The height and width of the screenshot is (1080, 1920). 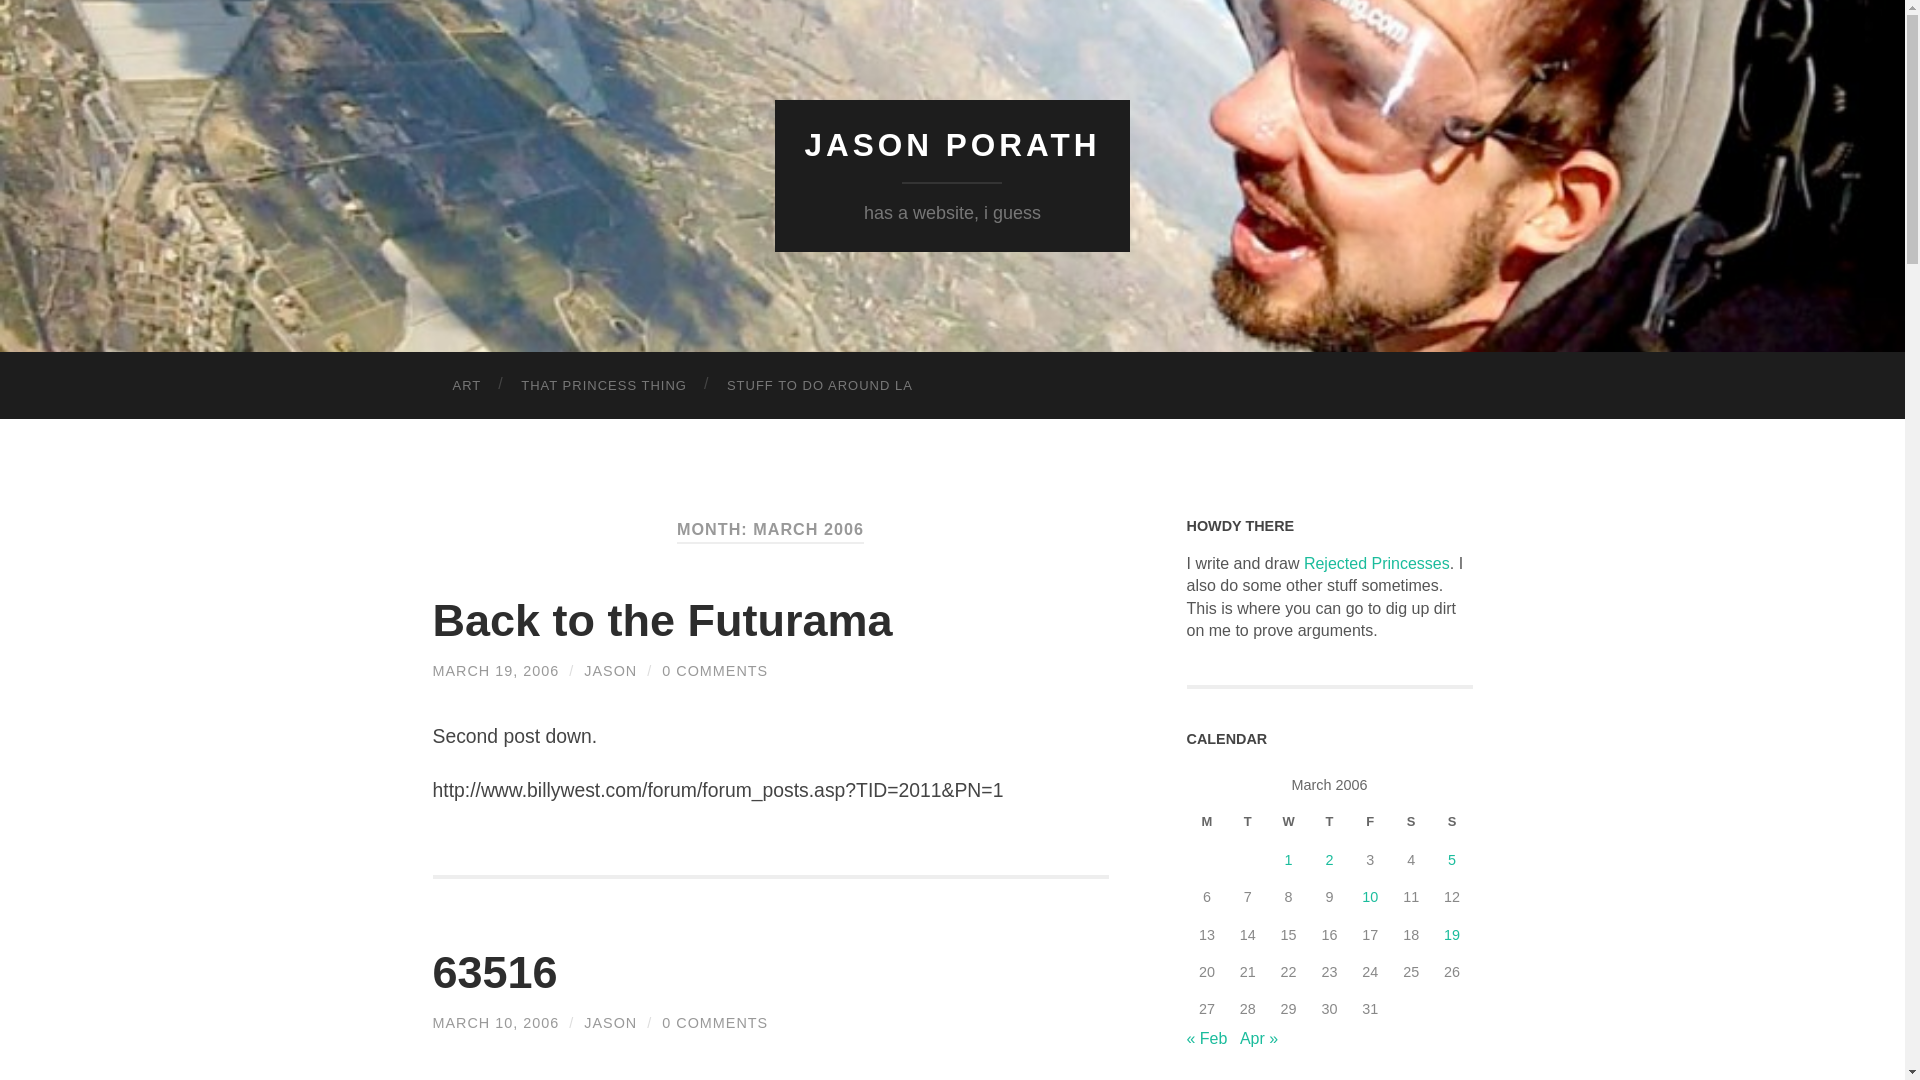 I want to click on Posts by Jason, so click(x=610, y=671).